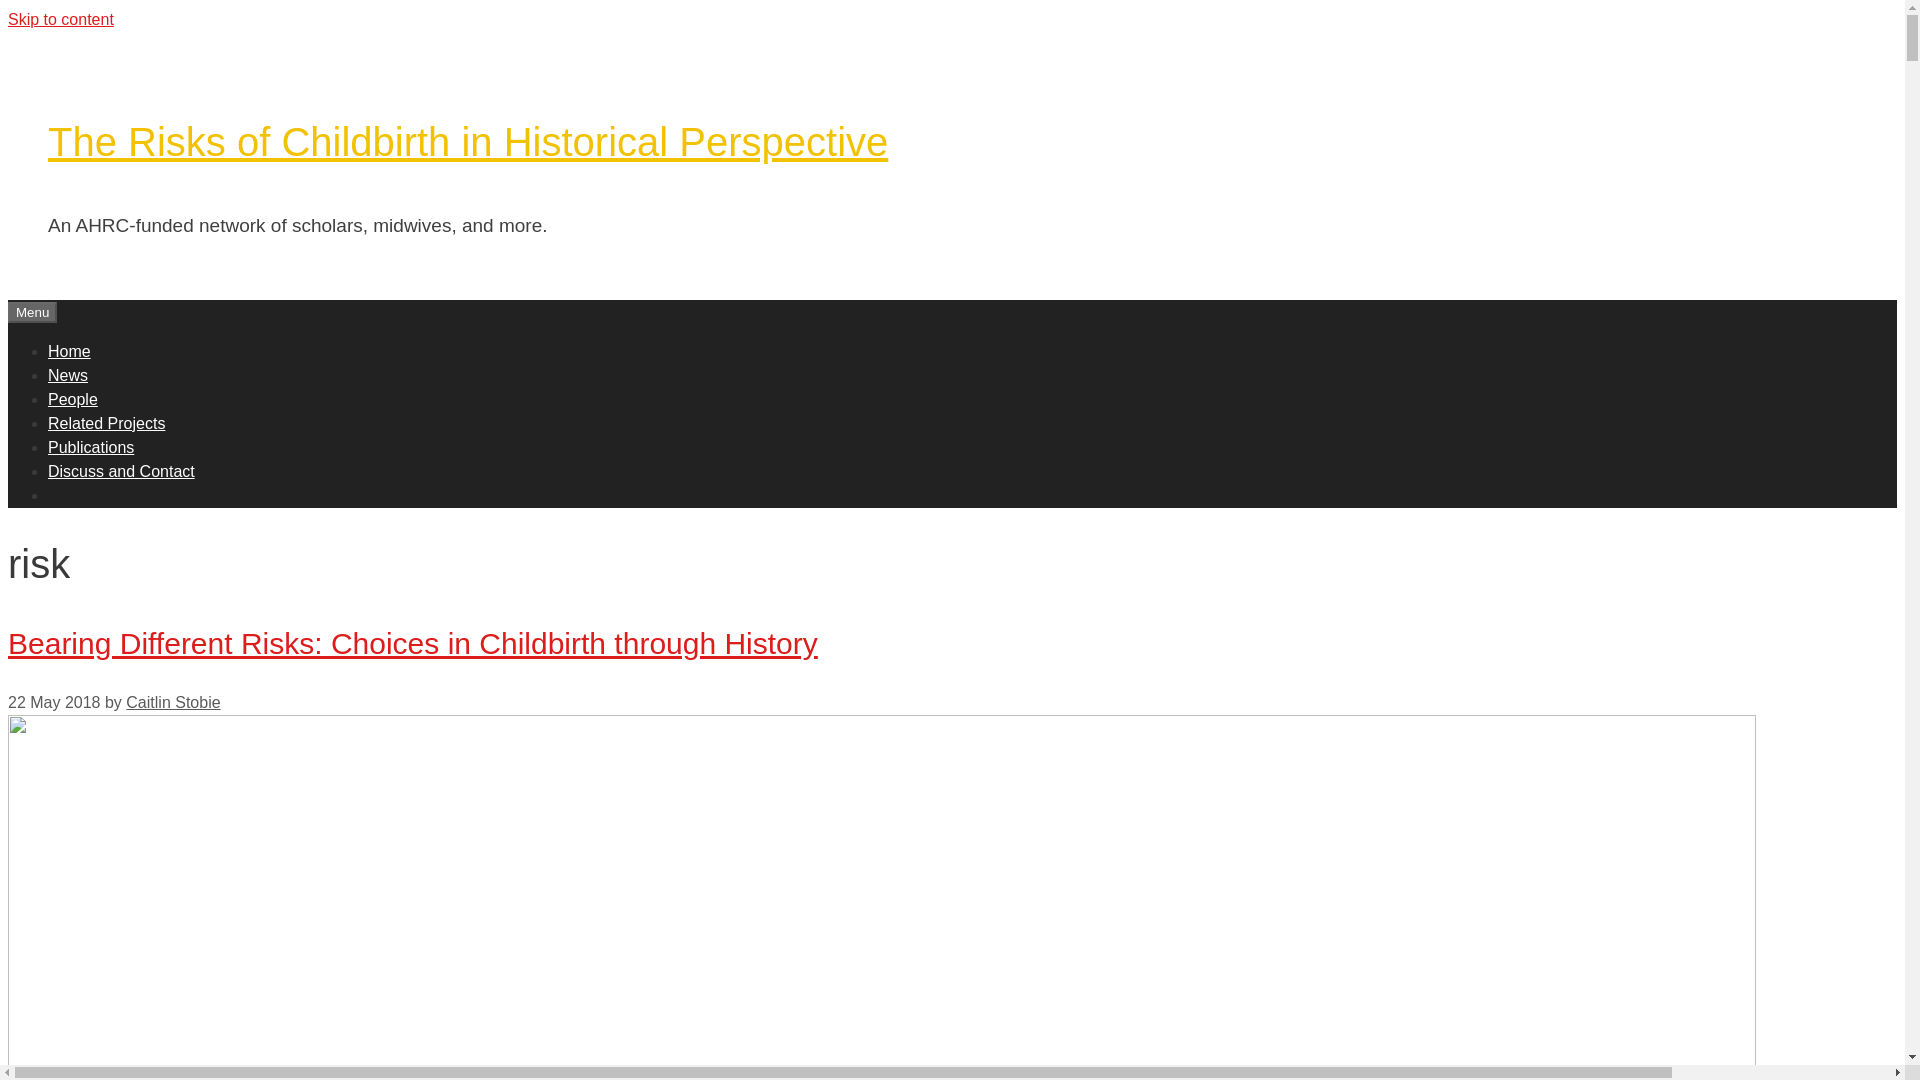 The width and height of the screenshot is (1920, 1080). What do you see at coordinates (68, 374) in the screenshot?
I see `News` at bounding box center [68, 374].